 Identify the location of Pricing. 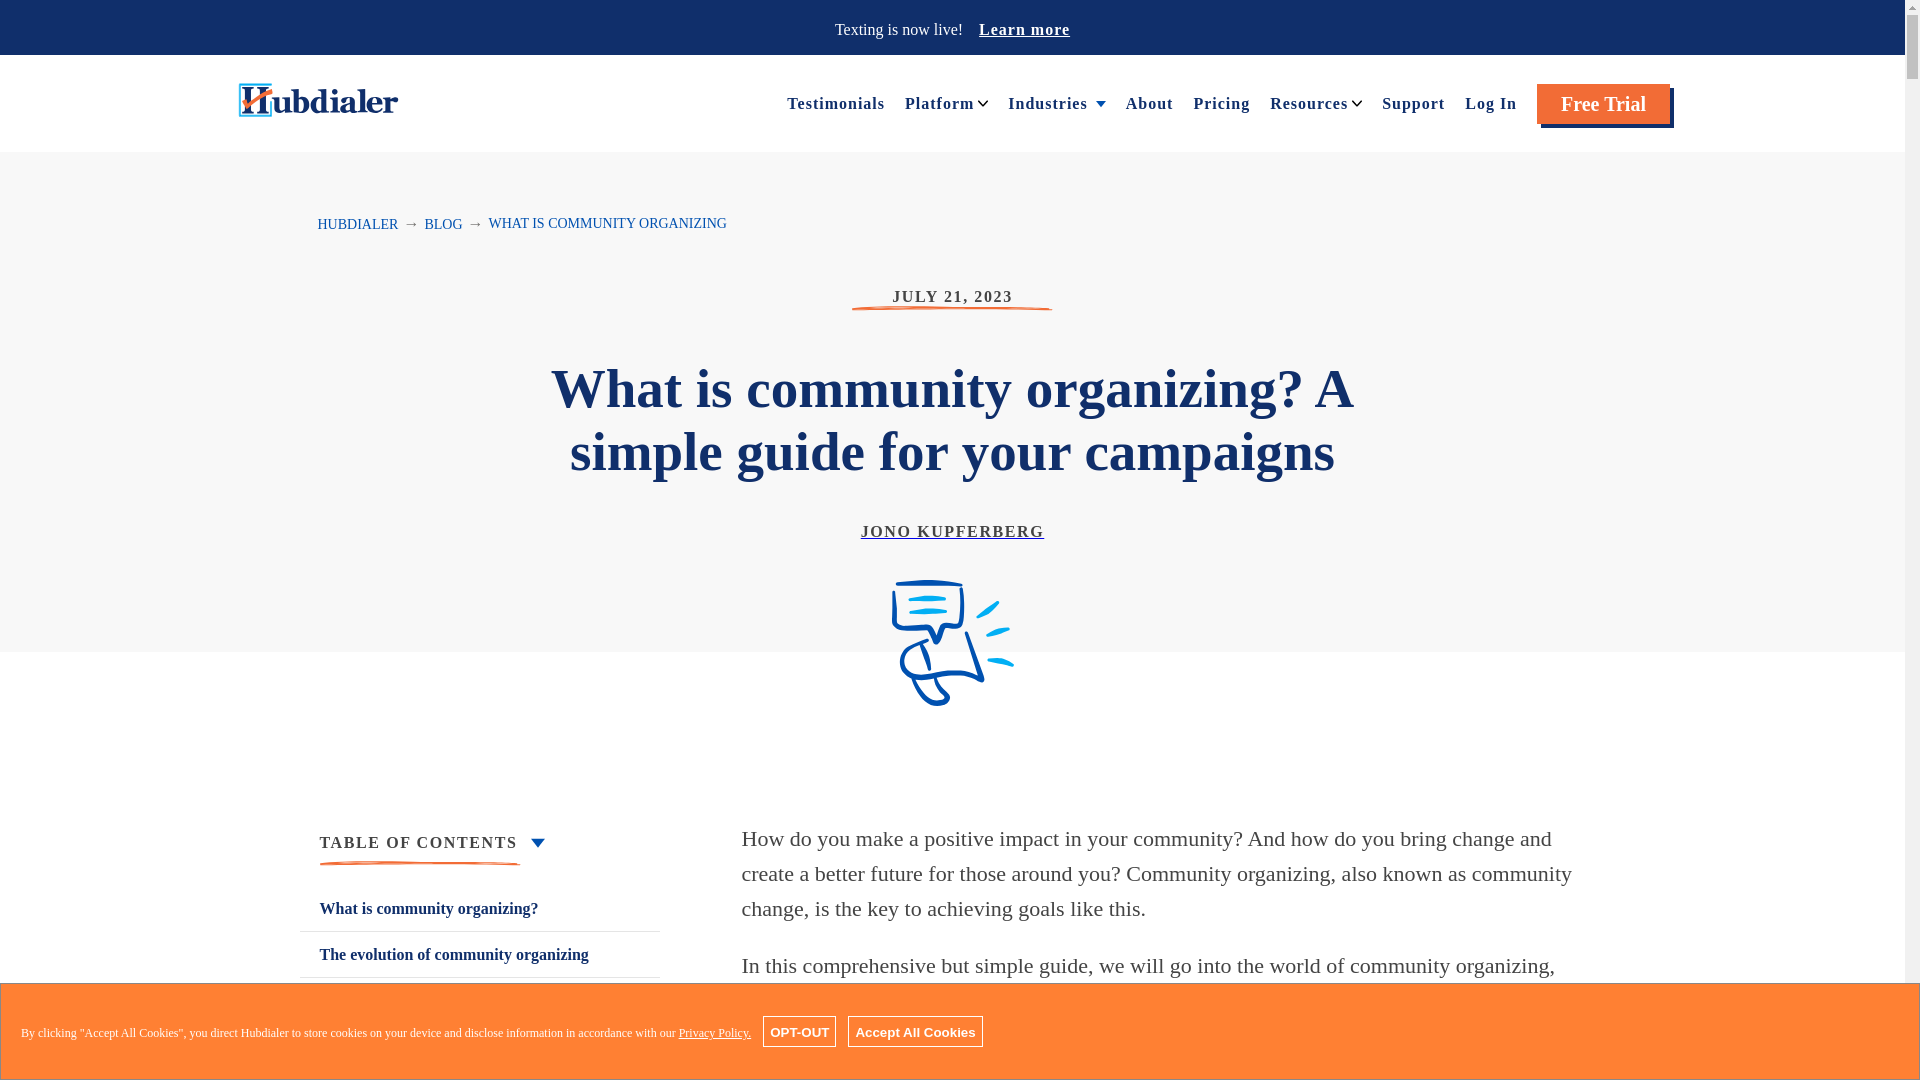
(1220, 102).